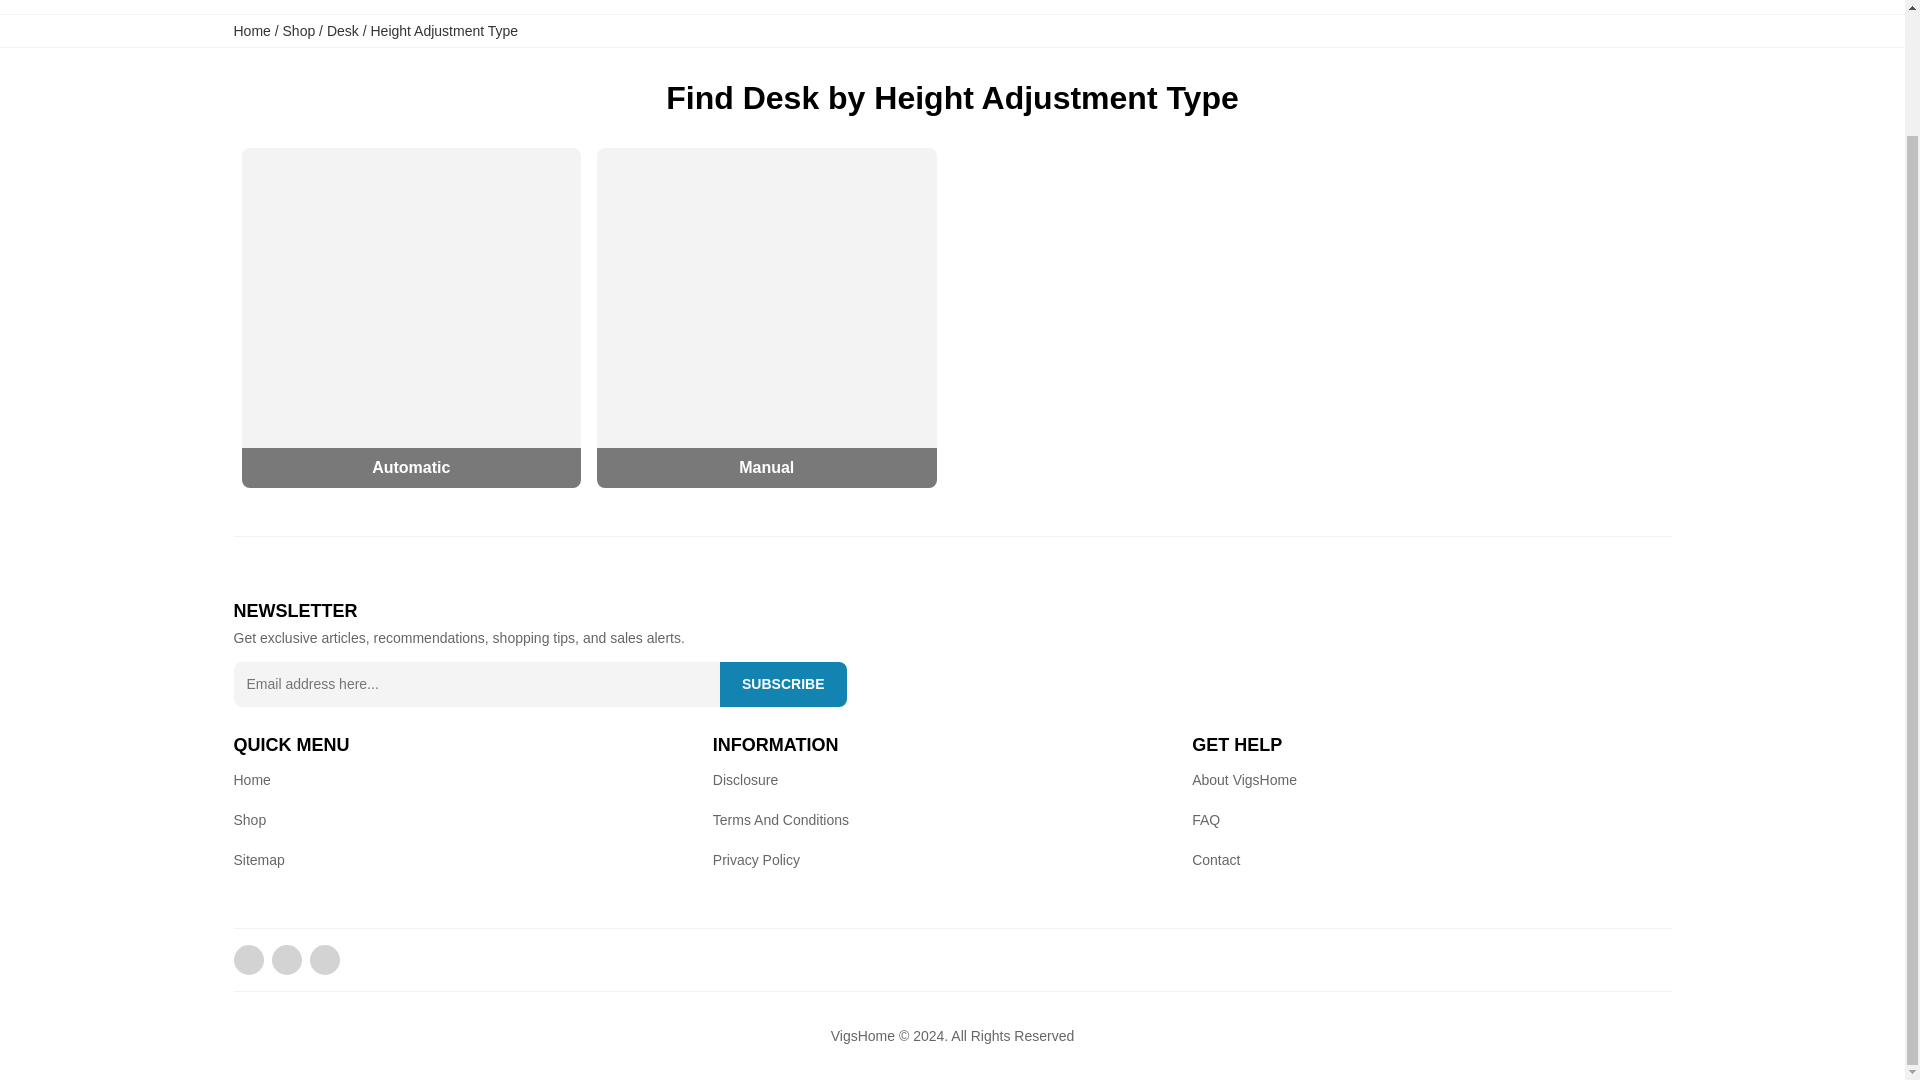 This screenshot has height=1080, width=1920. I want to click on Desk, so click(342, 30).